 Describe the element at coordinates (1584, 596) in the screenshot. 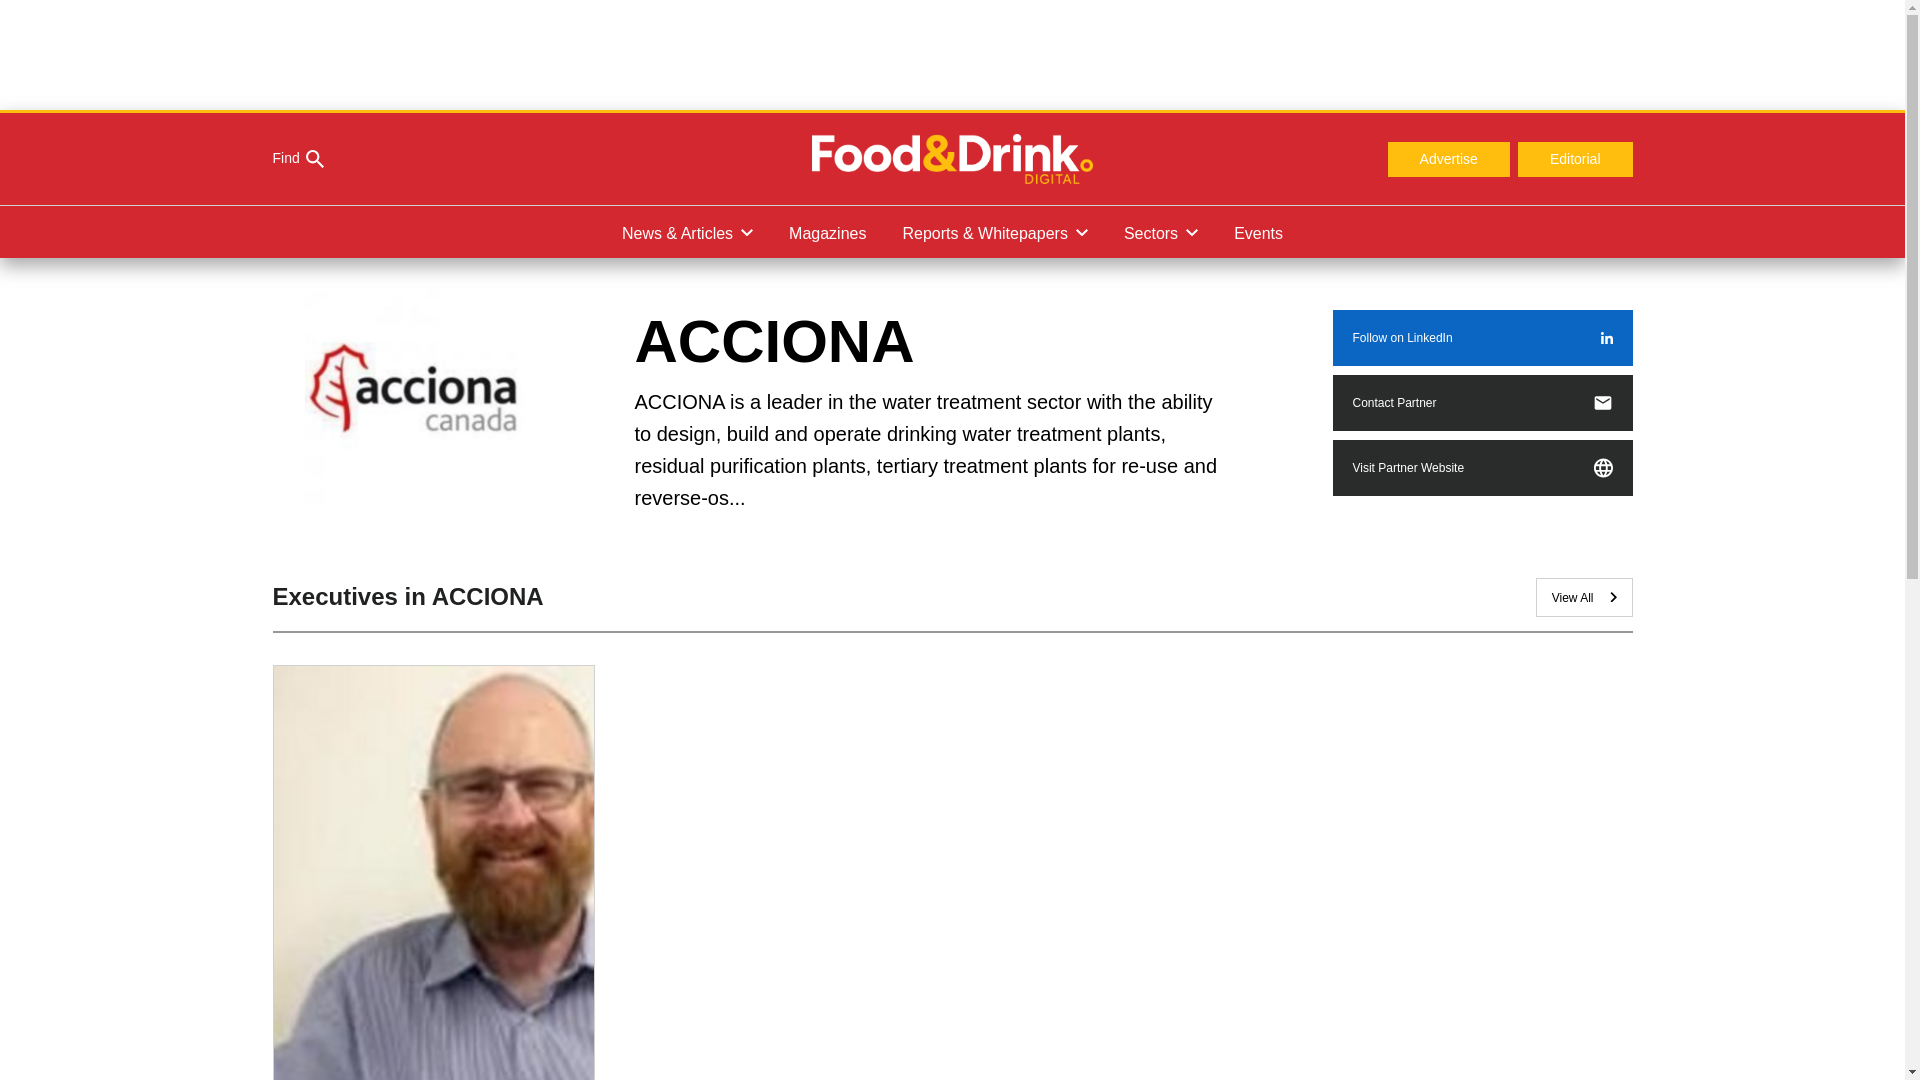

I see `View All` at that location.